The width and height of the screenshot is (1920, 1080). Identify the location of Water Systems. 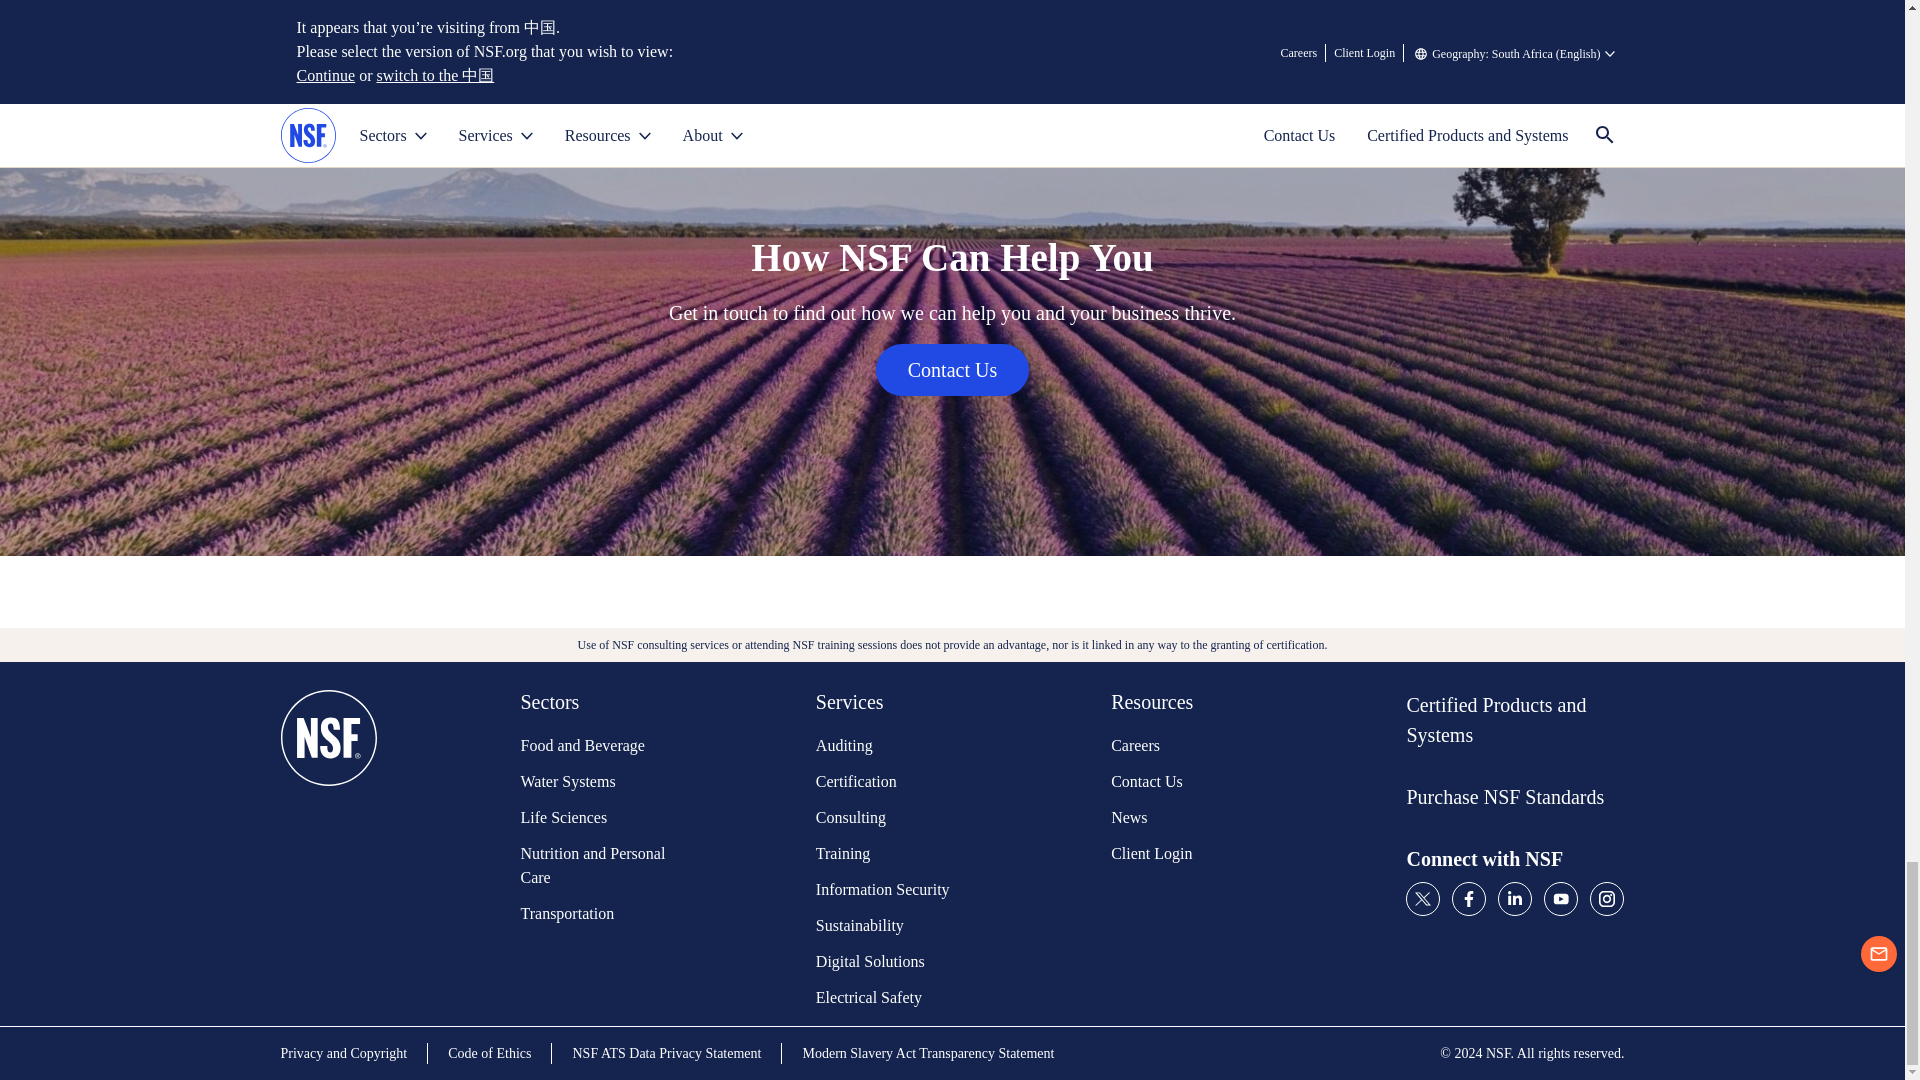
(595, 782).